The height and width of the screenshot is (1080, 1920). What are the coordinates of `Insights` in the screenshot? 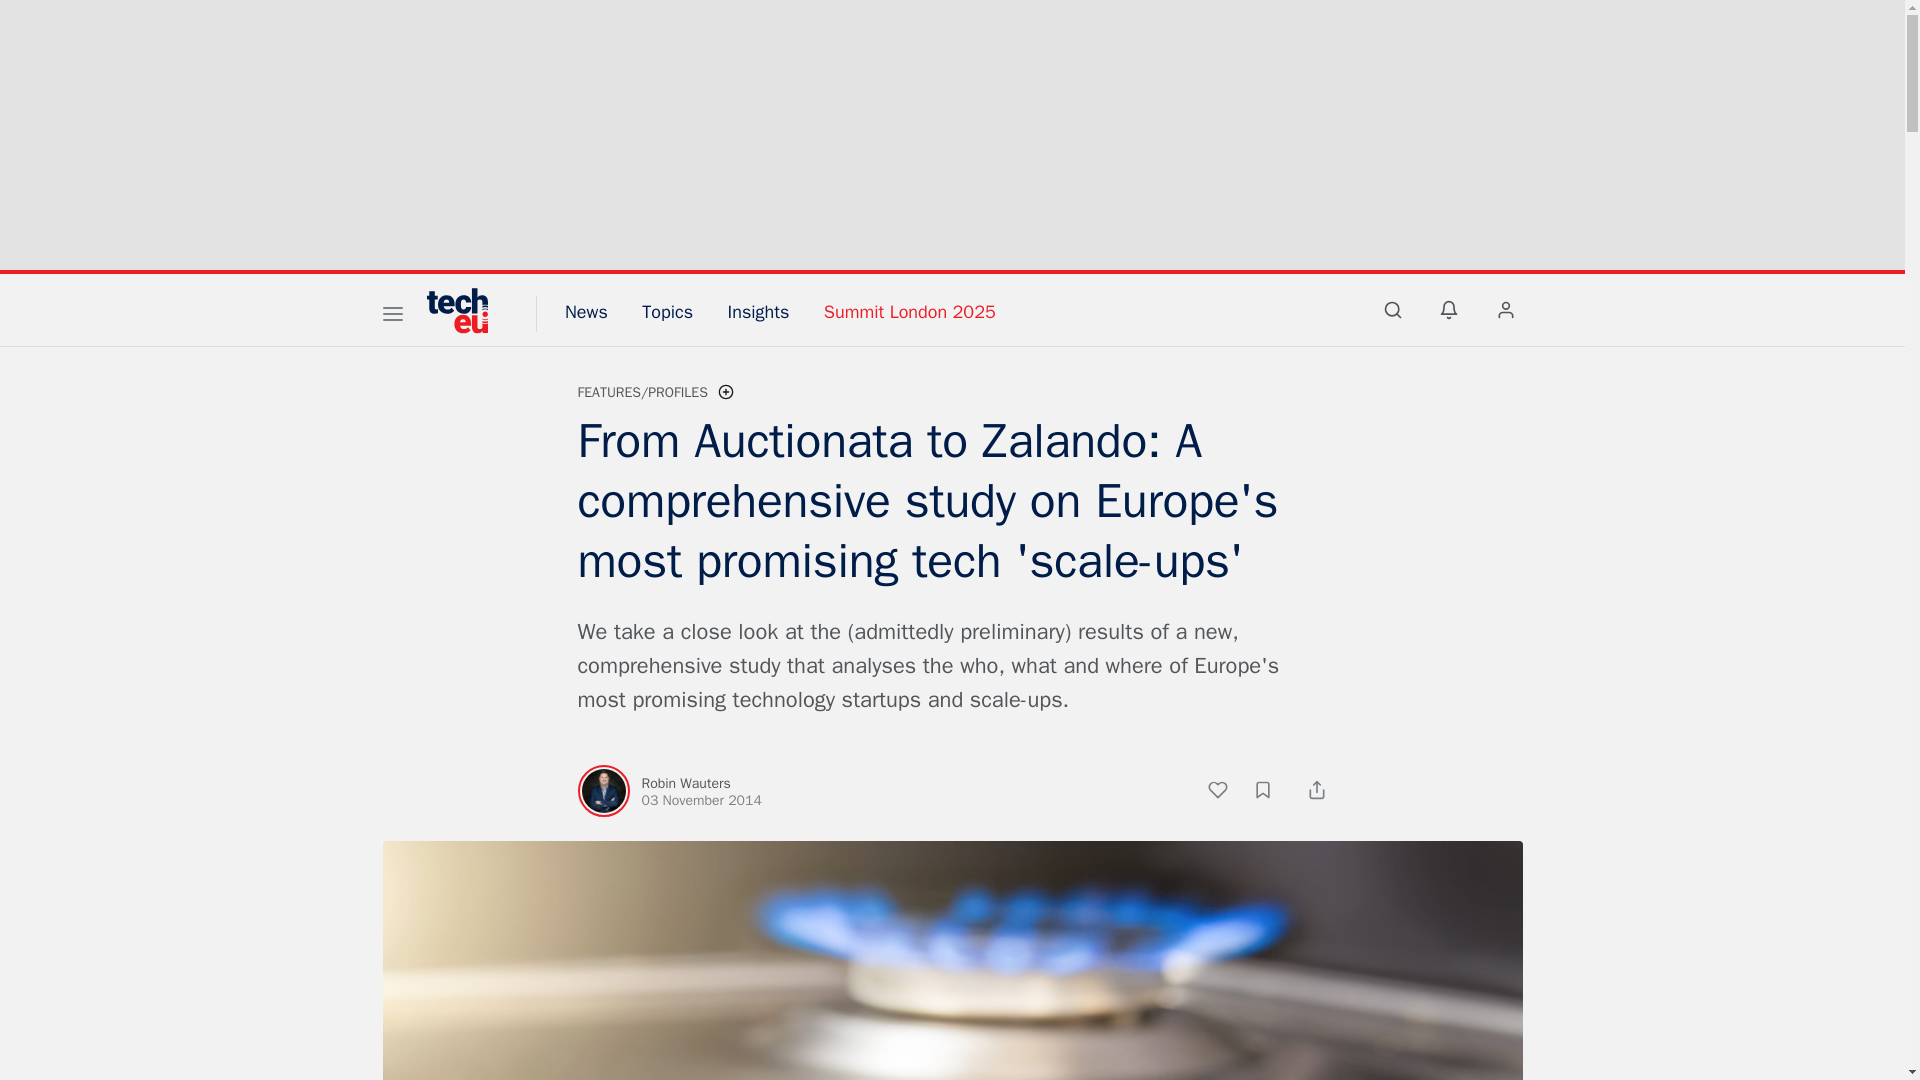 It's located at (758, 312).